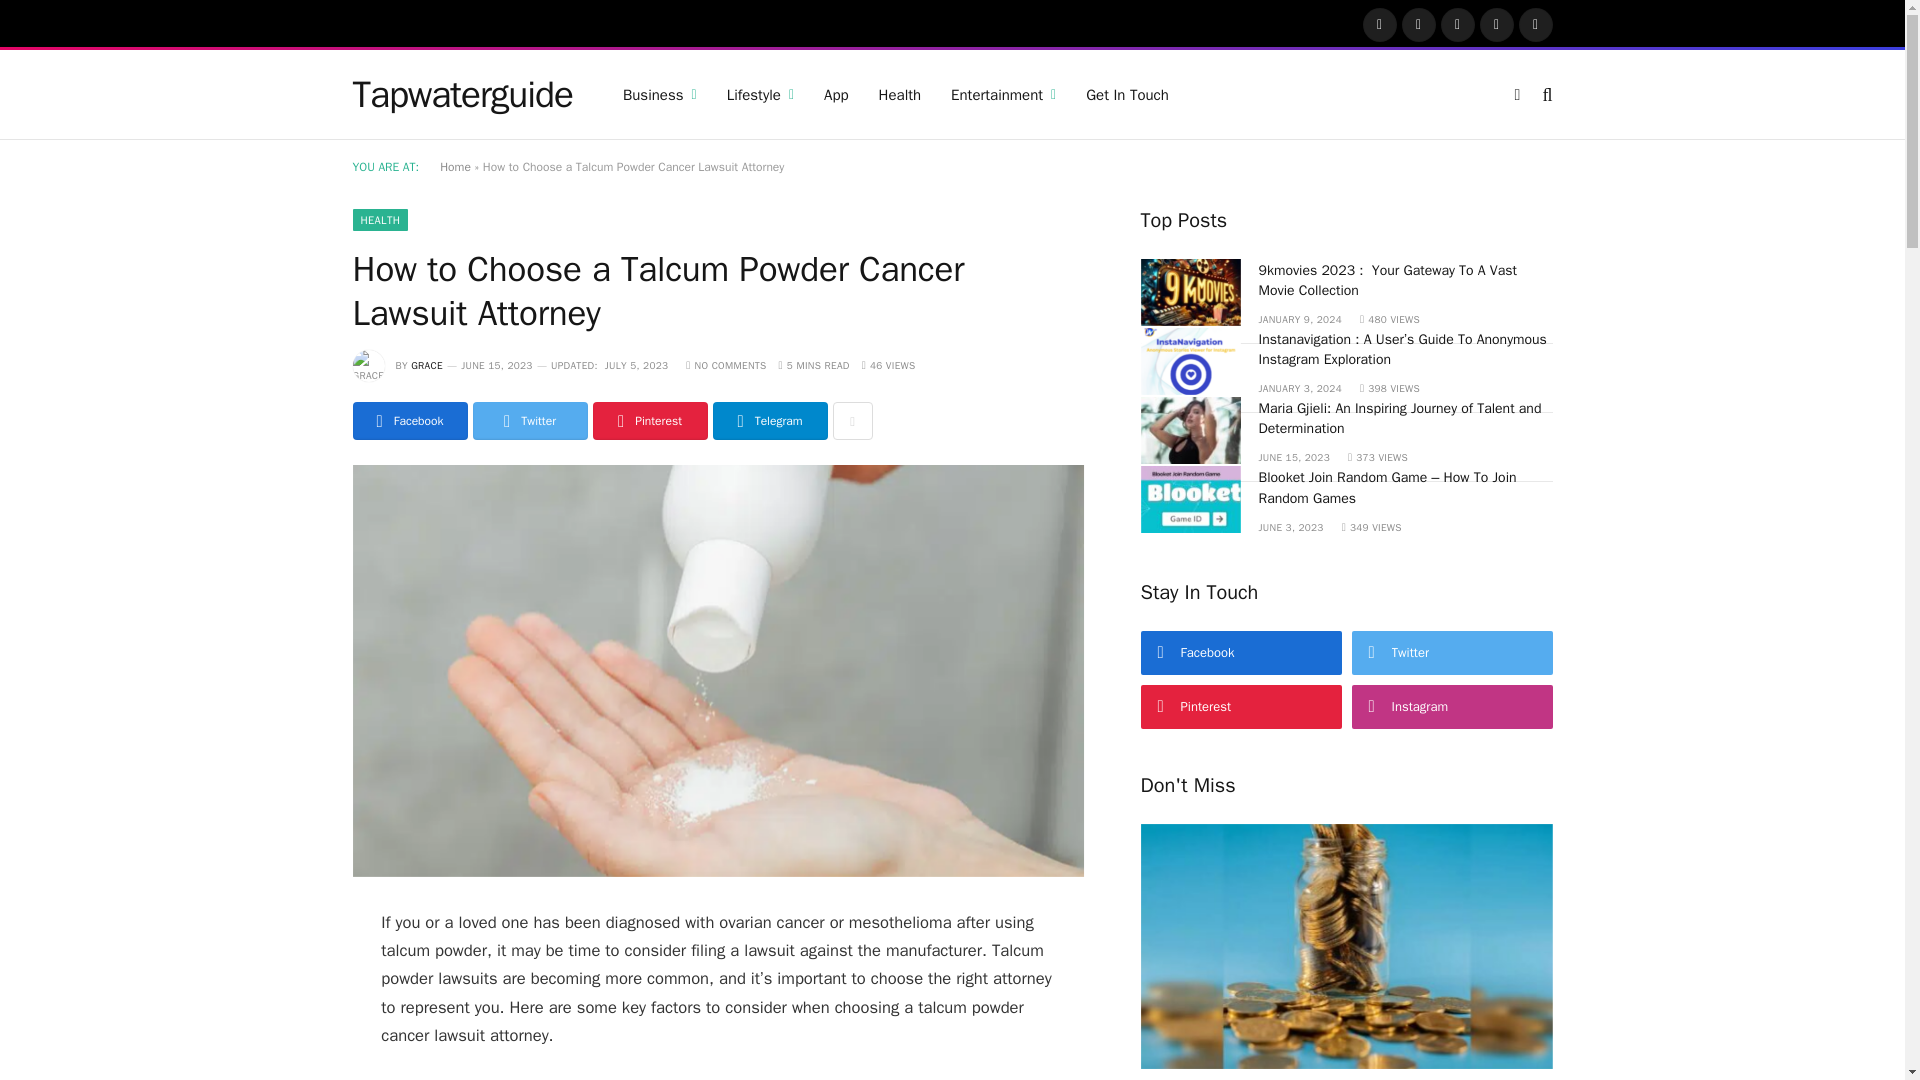 Image resolution: width=1920 pixels, height=1080 pixels. Describe the element at coordinates (1380, 24) in the screenshot. I see `Facebook` at that location.